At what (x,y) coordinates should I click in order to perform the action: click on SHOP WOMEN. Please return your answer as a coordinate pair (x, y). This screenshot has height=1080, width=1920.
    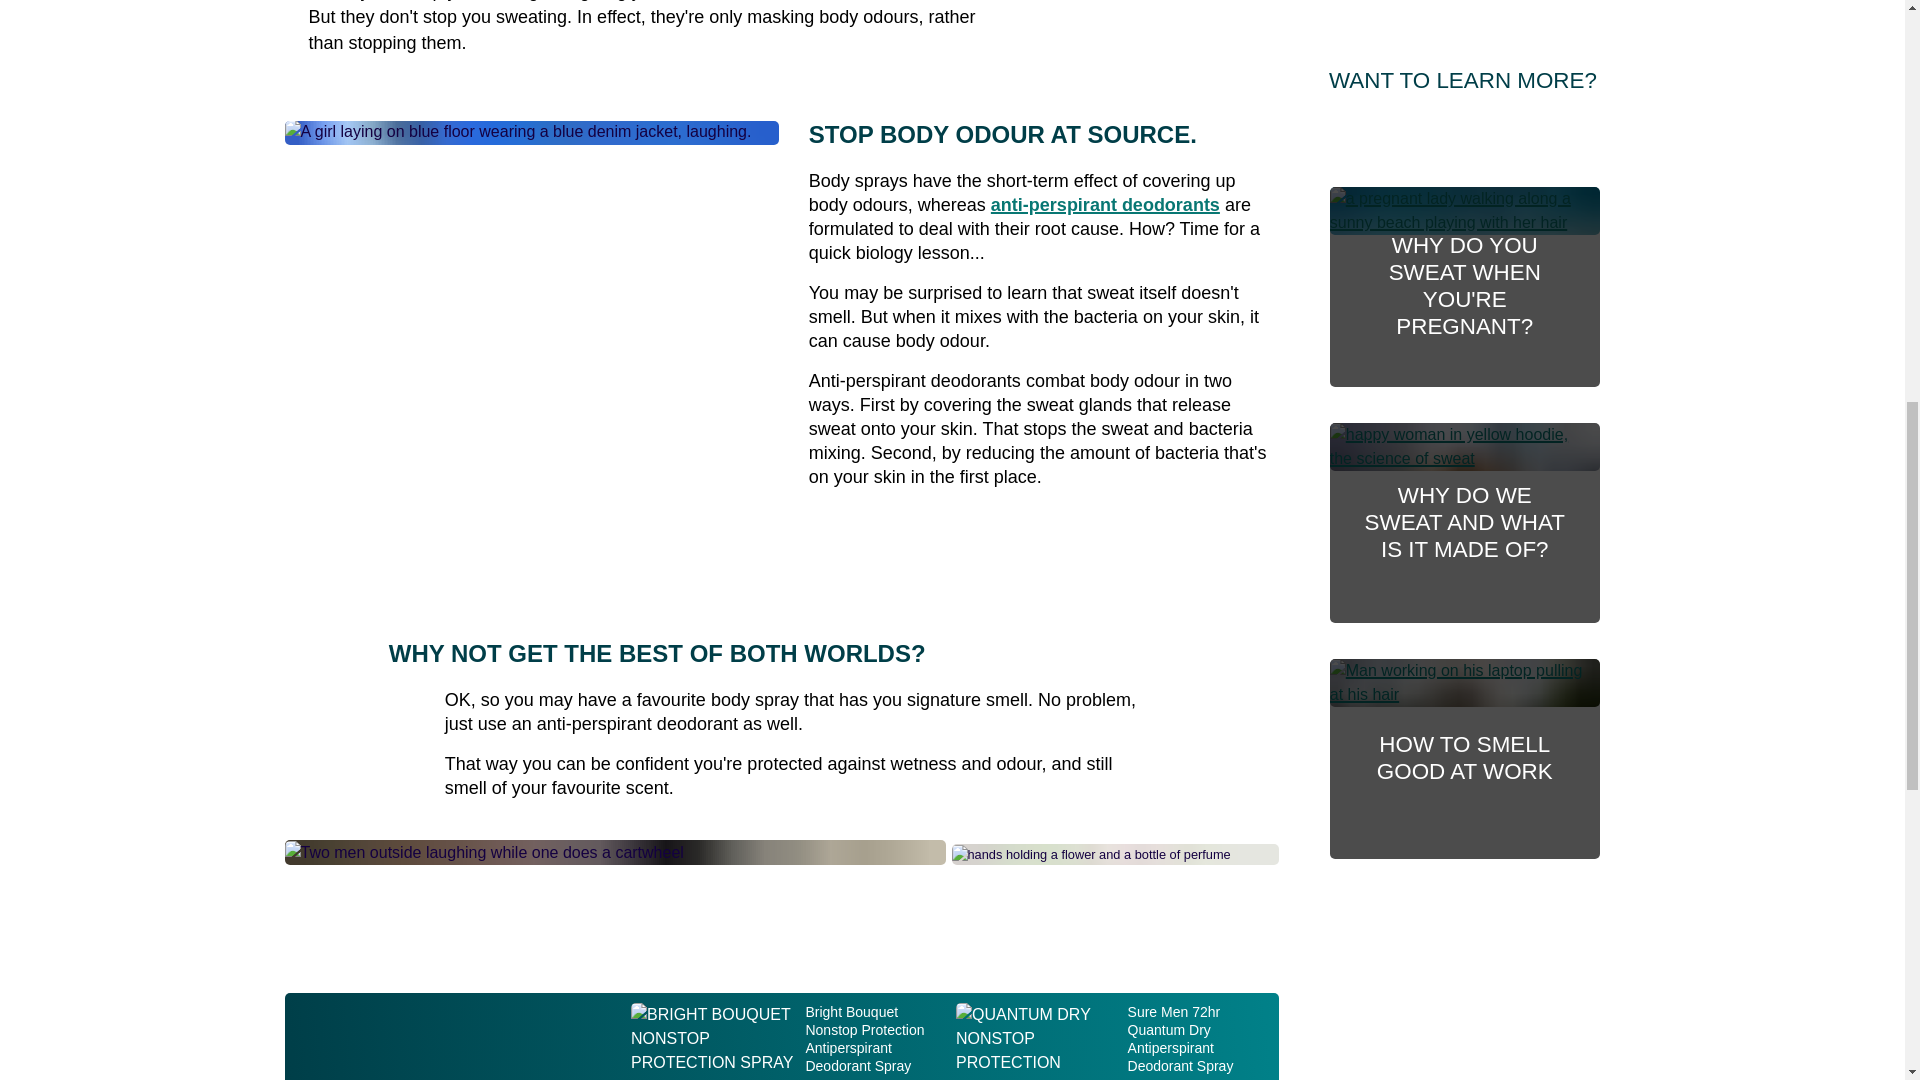
    Looking at the image, I should click on (864, 109).